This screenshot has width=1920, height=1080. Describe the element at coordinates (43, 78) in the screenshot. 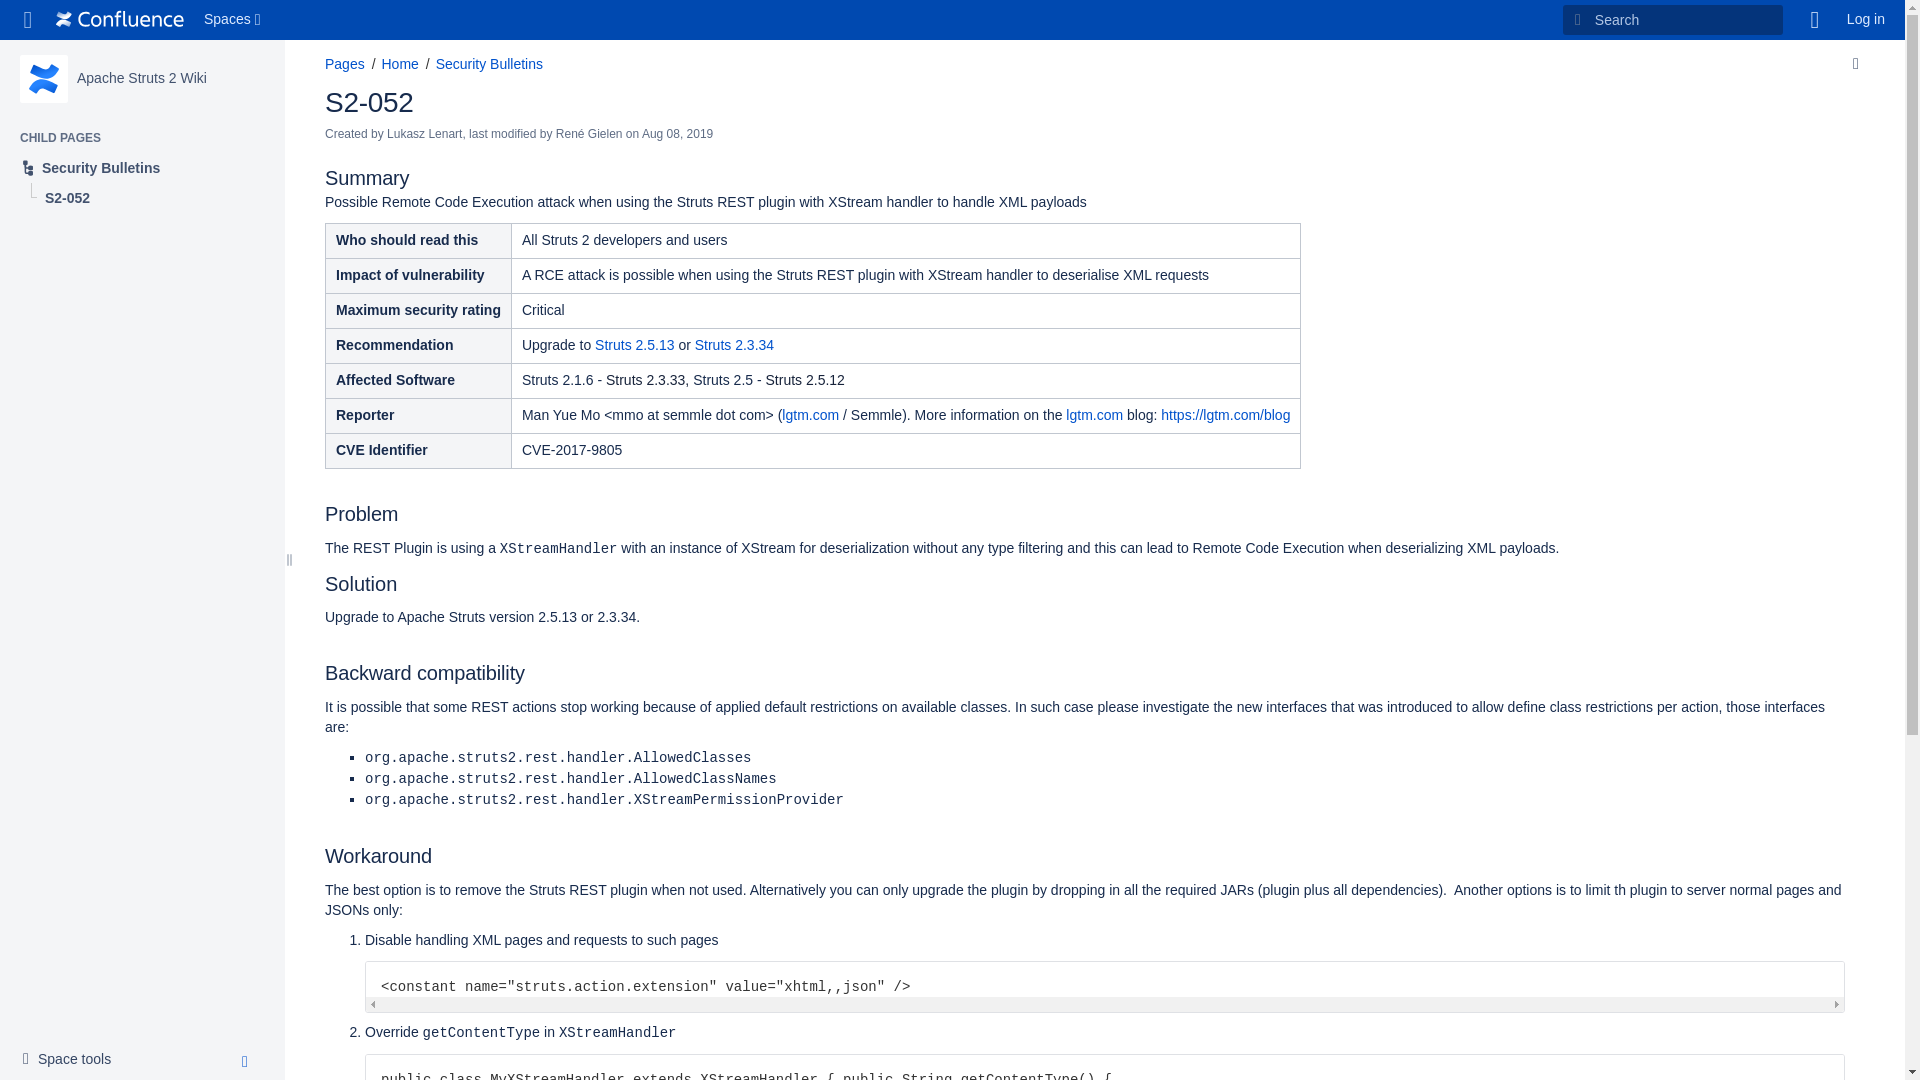

I see `Apache Struts 2 Wiki` at that location.